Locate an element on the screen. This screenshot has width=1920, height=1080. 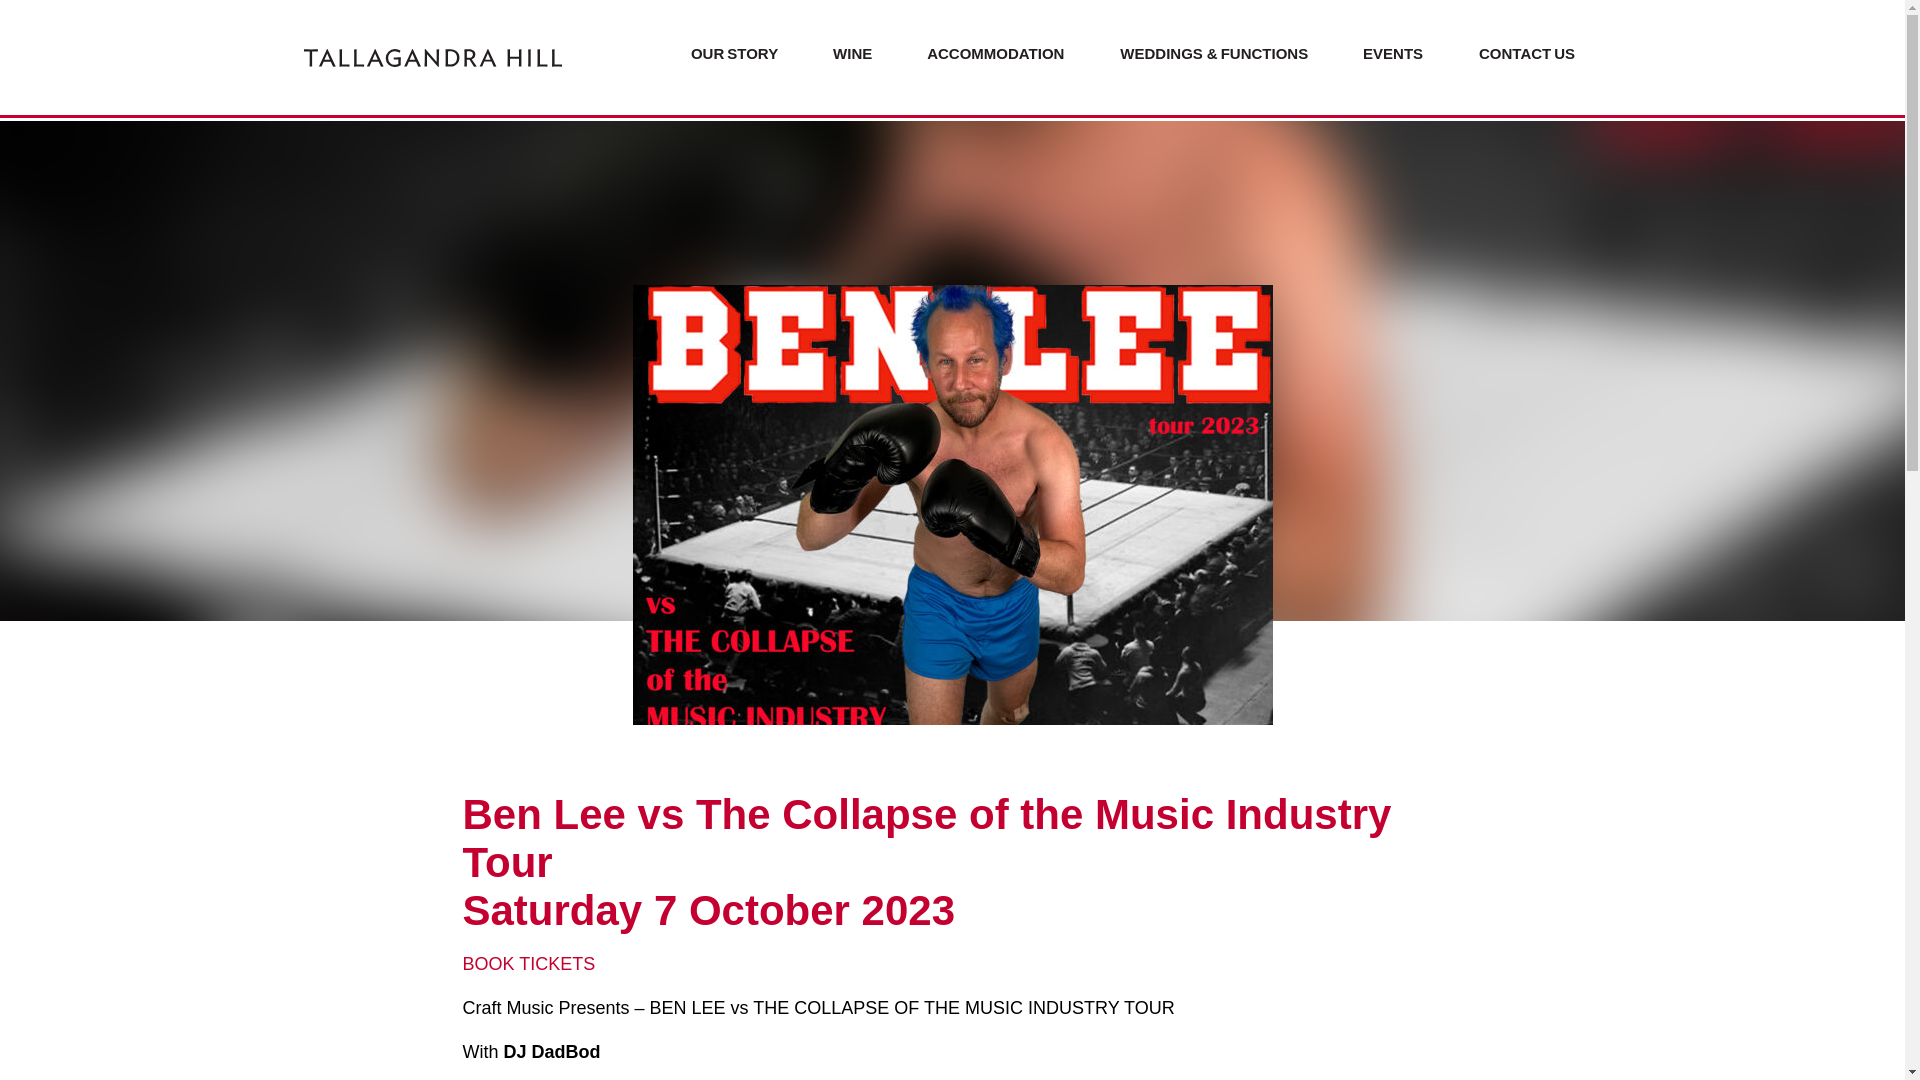
Story is located at coordinates (752, 53).